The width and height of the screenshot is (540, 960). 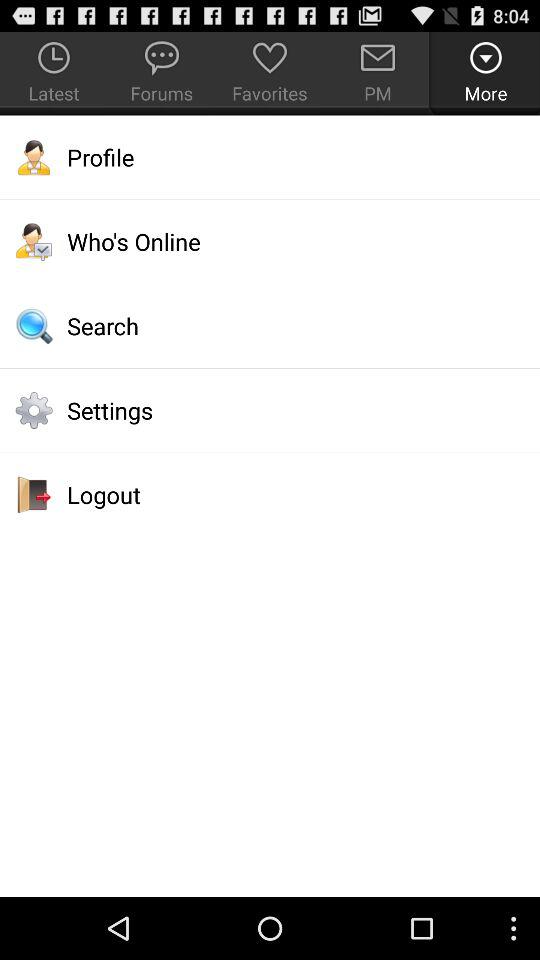 I want to click on open item below the   settings item, so click(x=270, y=494).